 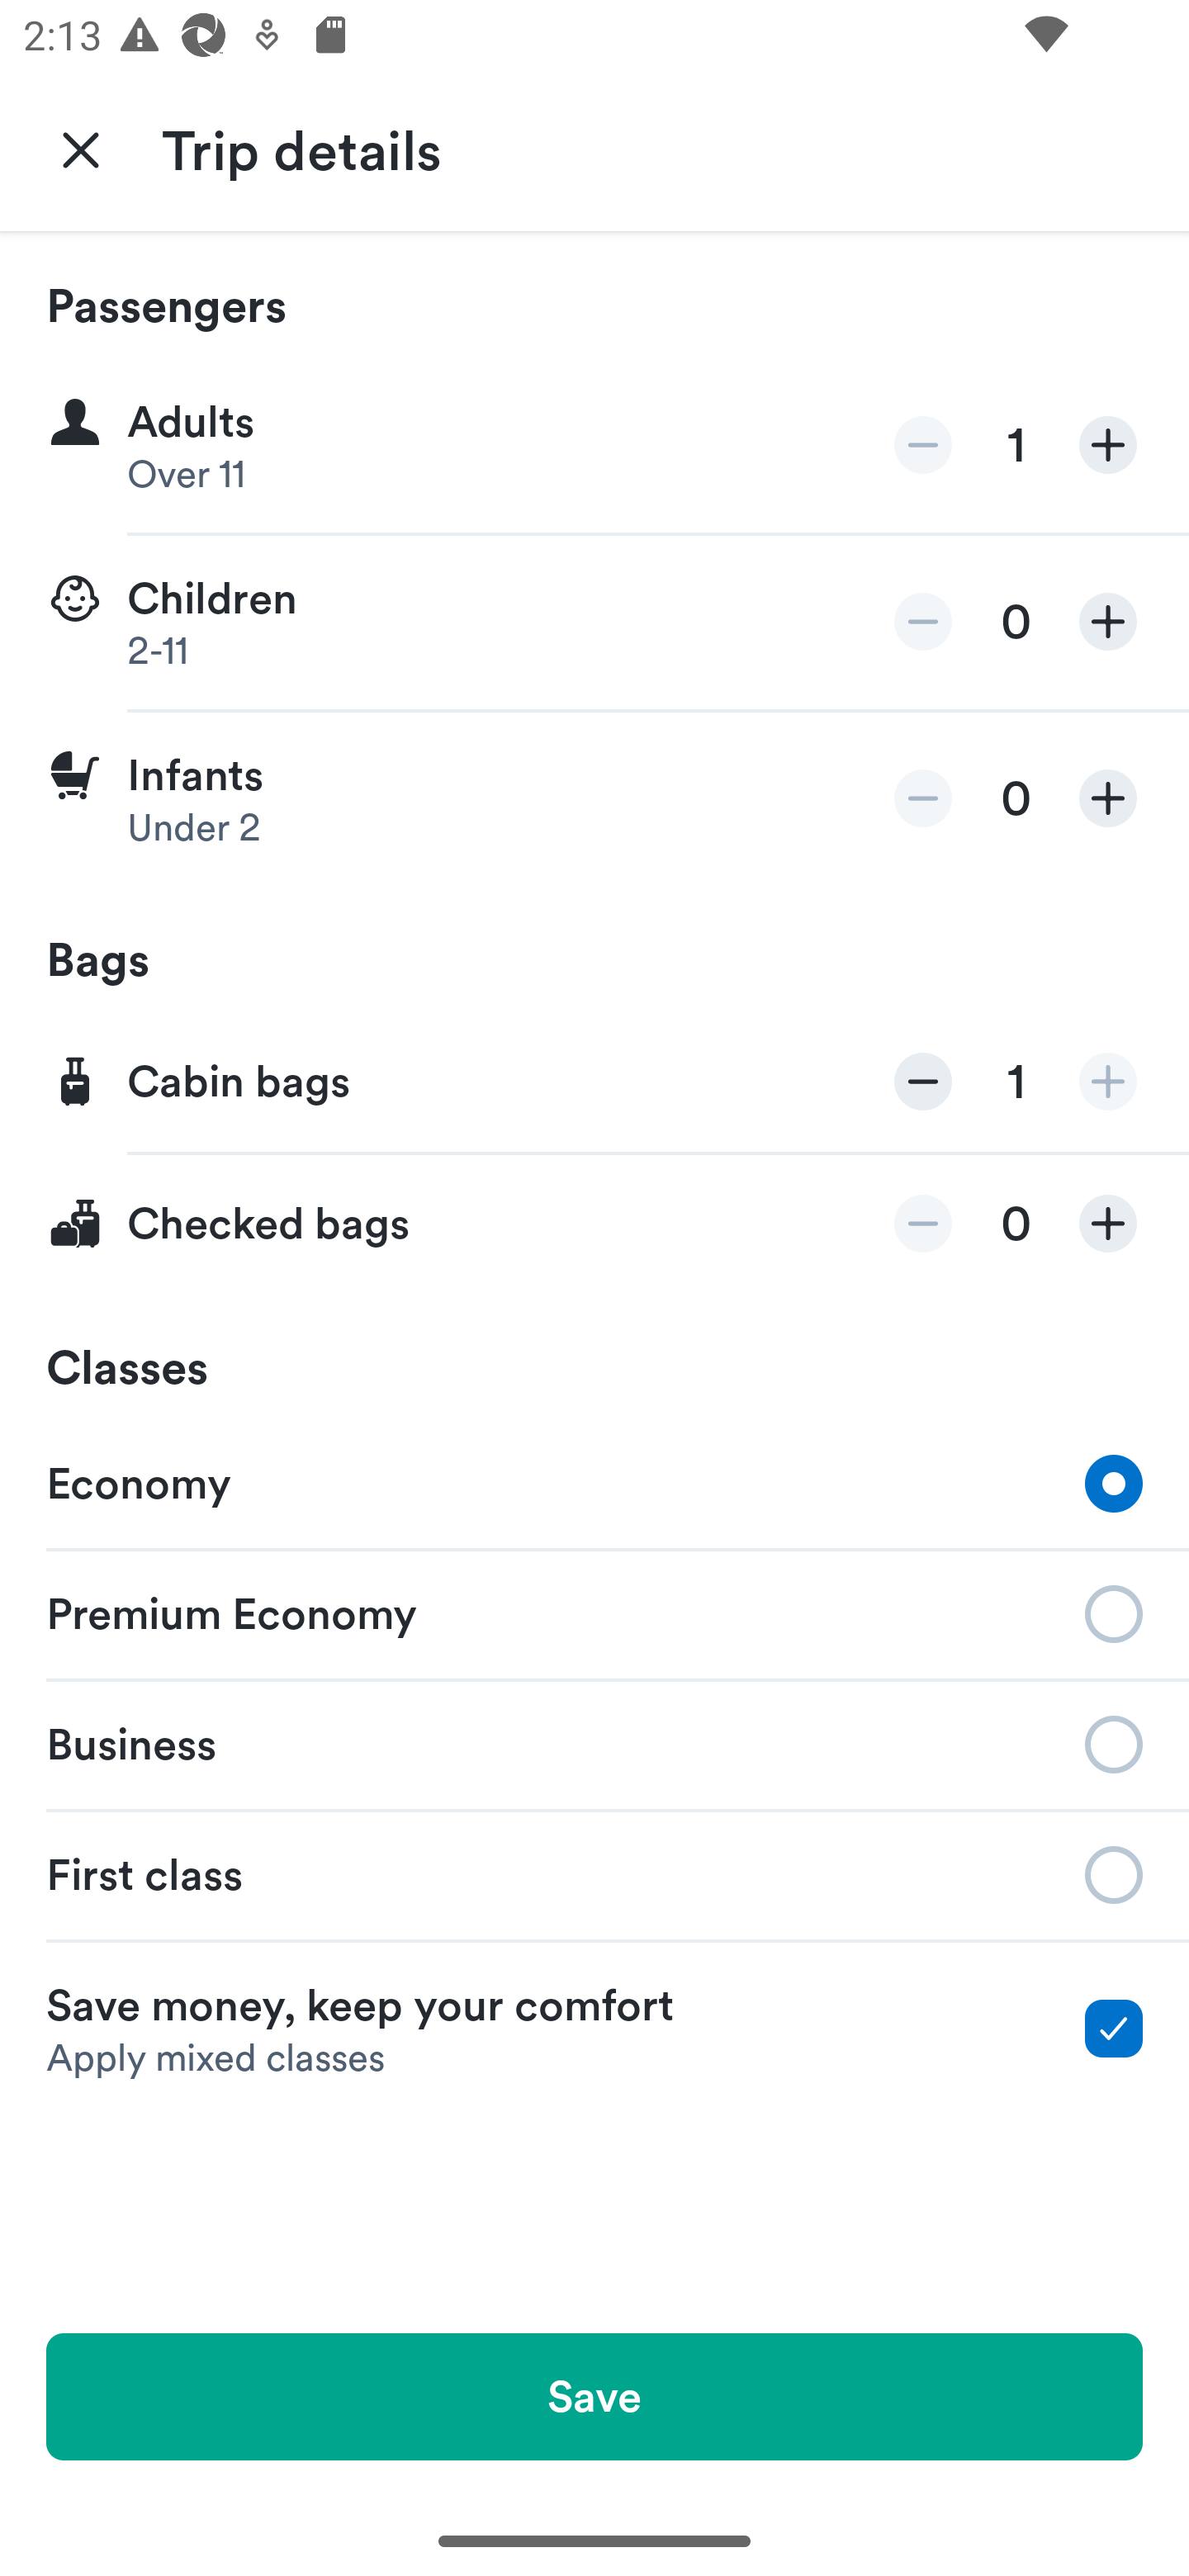 What do you see at coordinates (594, 1612) in the screenshot?
I see `Premium Economy` at bounding box center [594, 1612].